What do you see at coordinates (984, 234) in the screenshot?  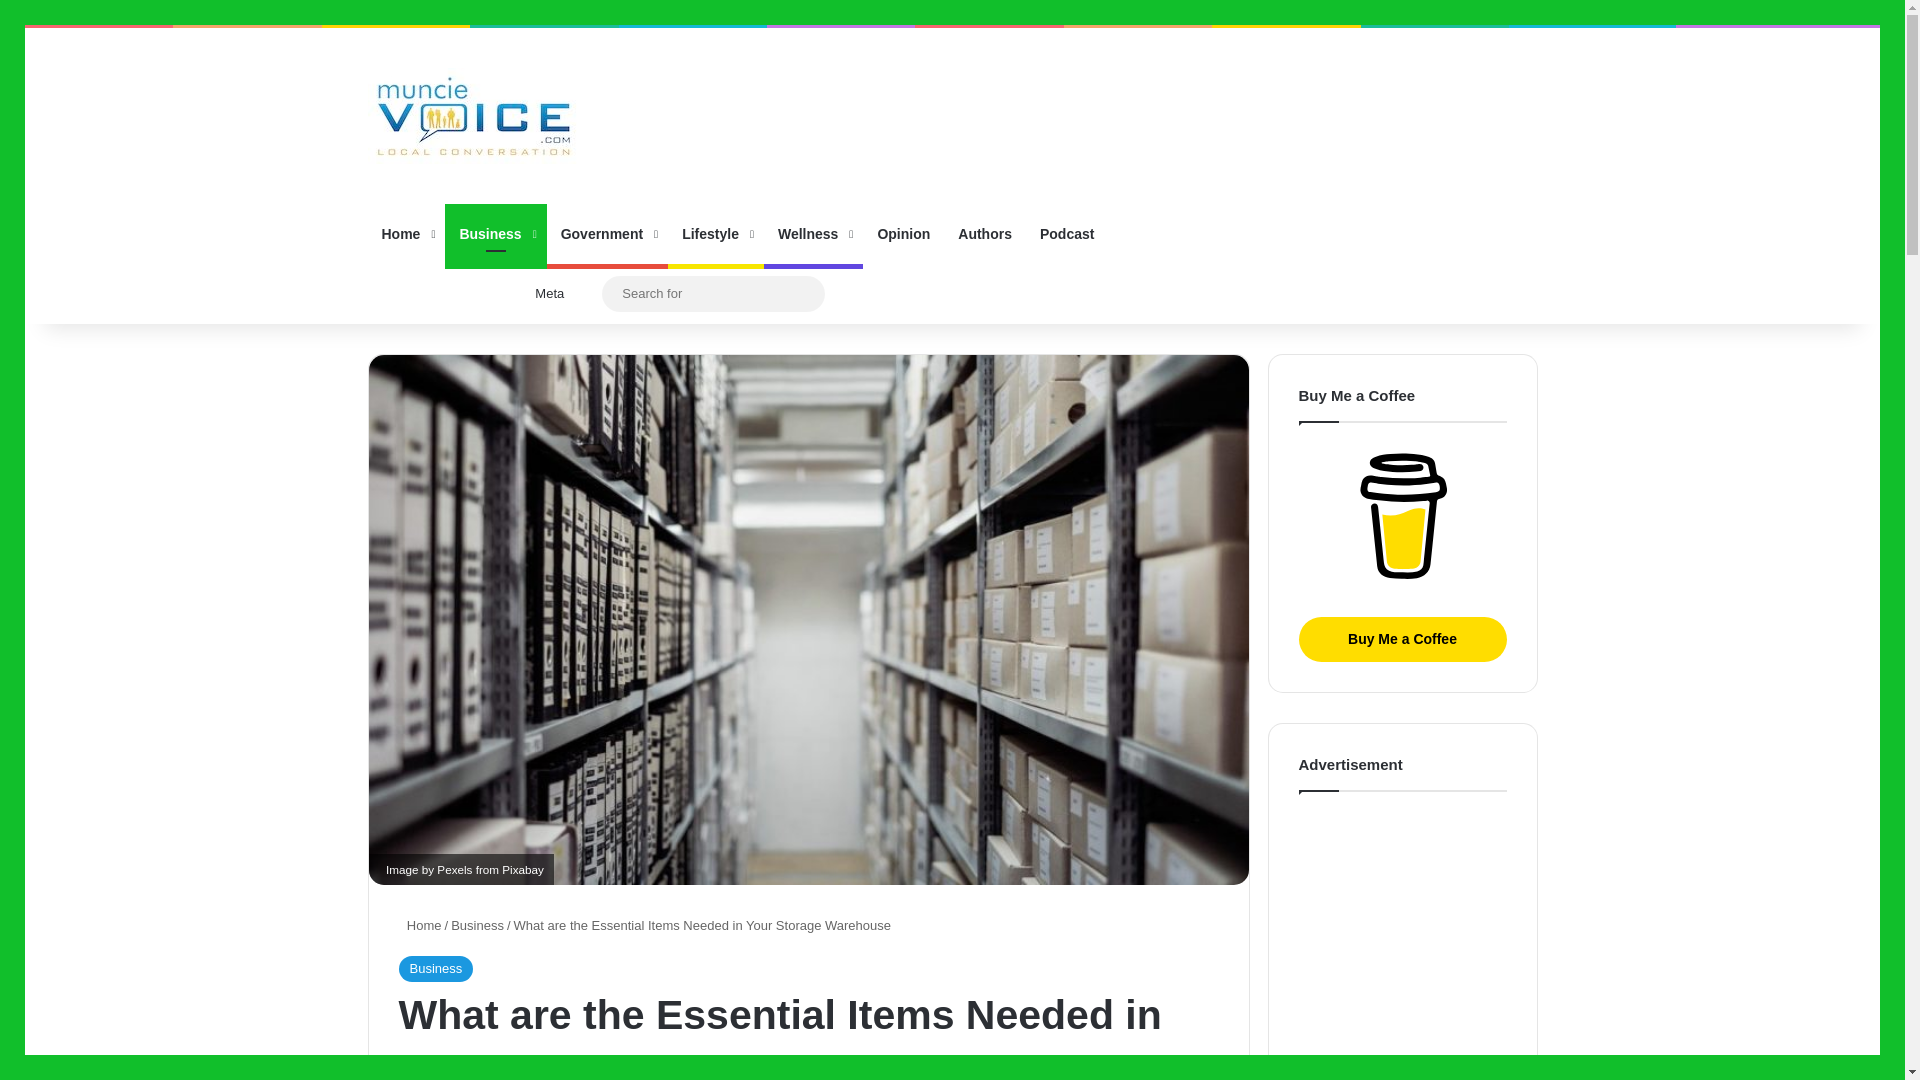 I see `Authors` at bounding box center [984, 234].